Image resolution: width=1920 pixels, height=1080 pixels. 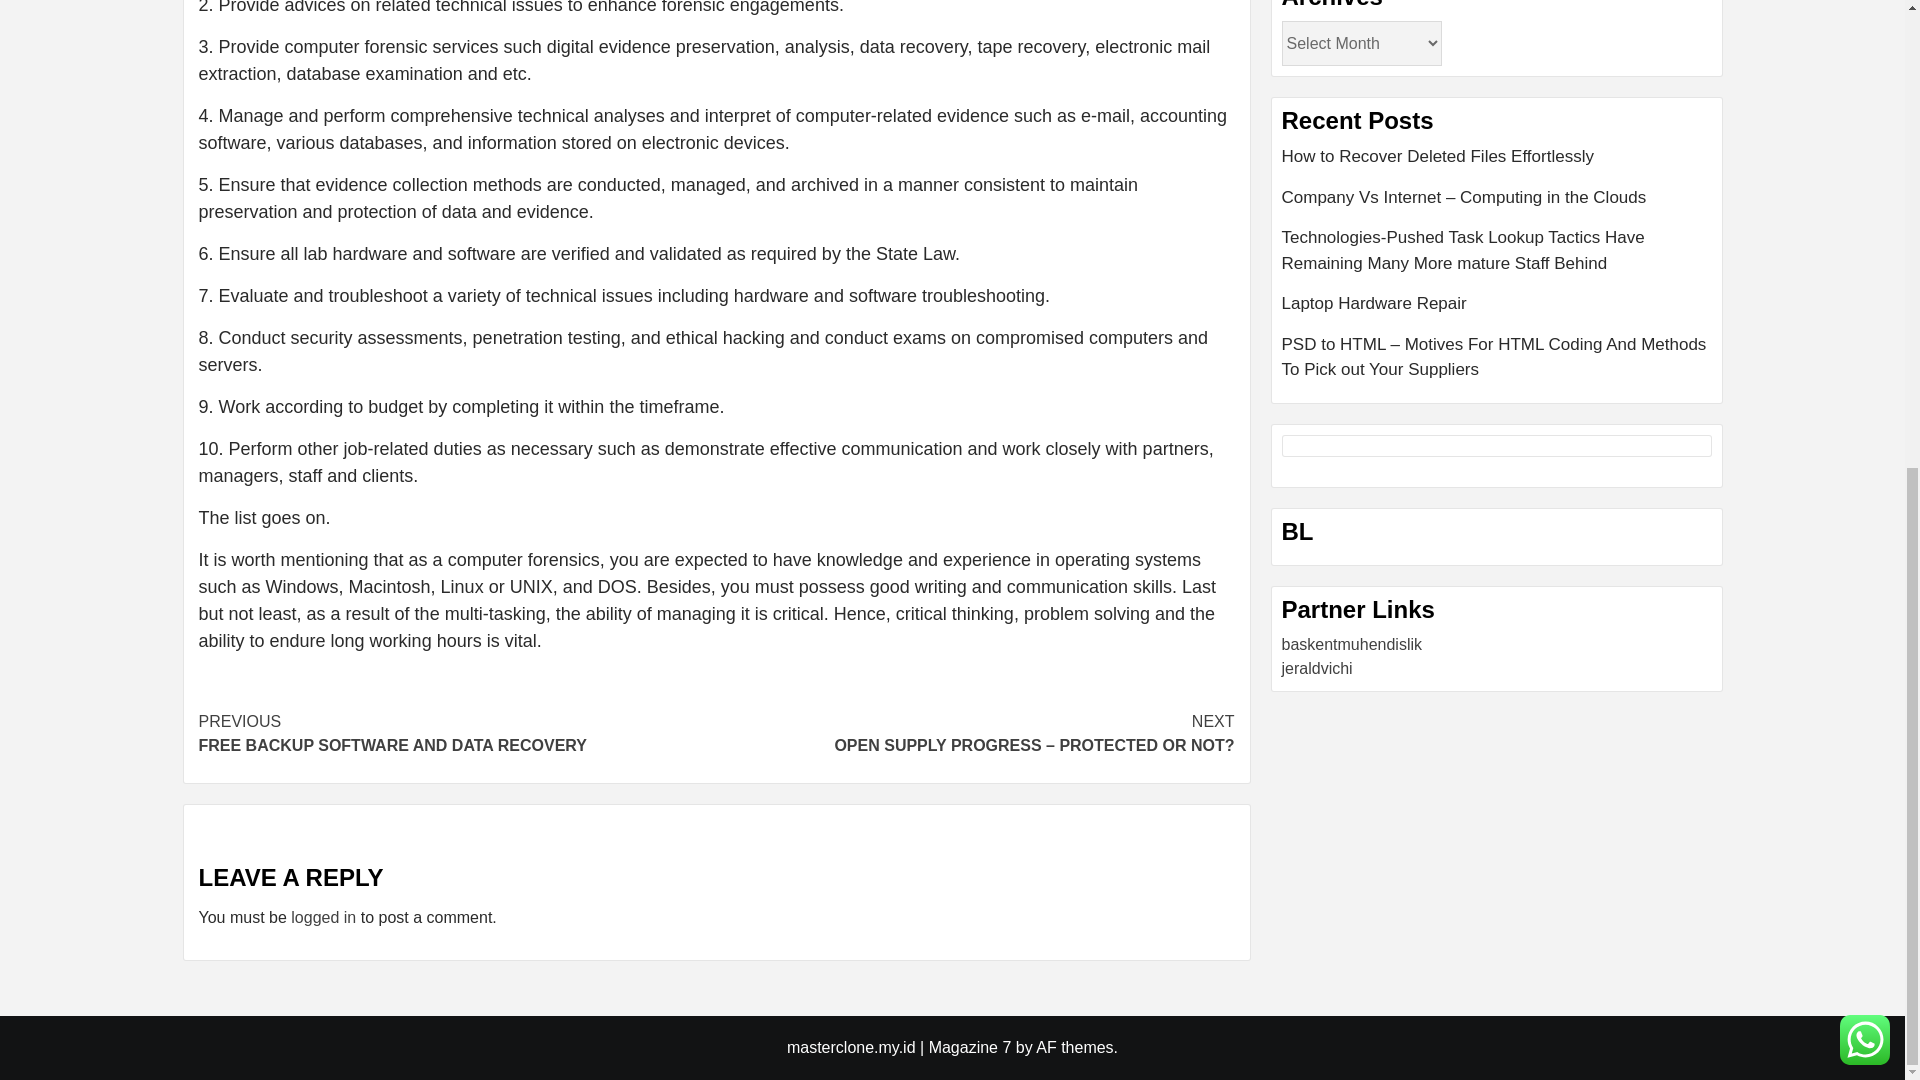 What do you see at coordinates (1497, 164) in the screenshot?
I see `How to Recover Deleted Files Effortlessly` at bounding box center [1497, 164].